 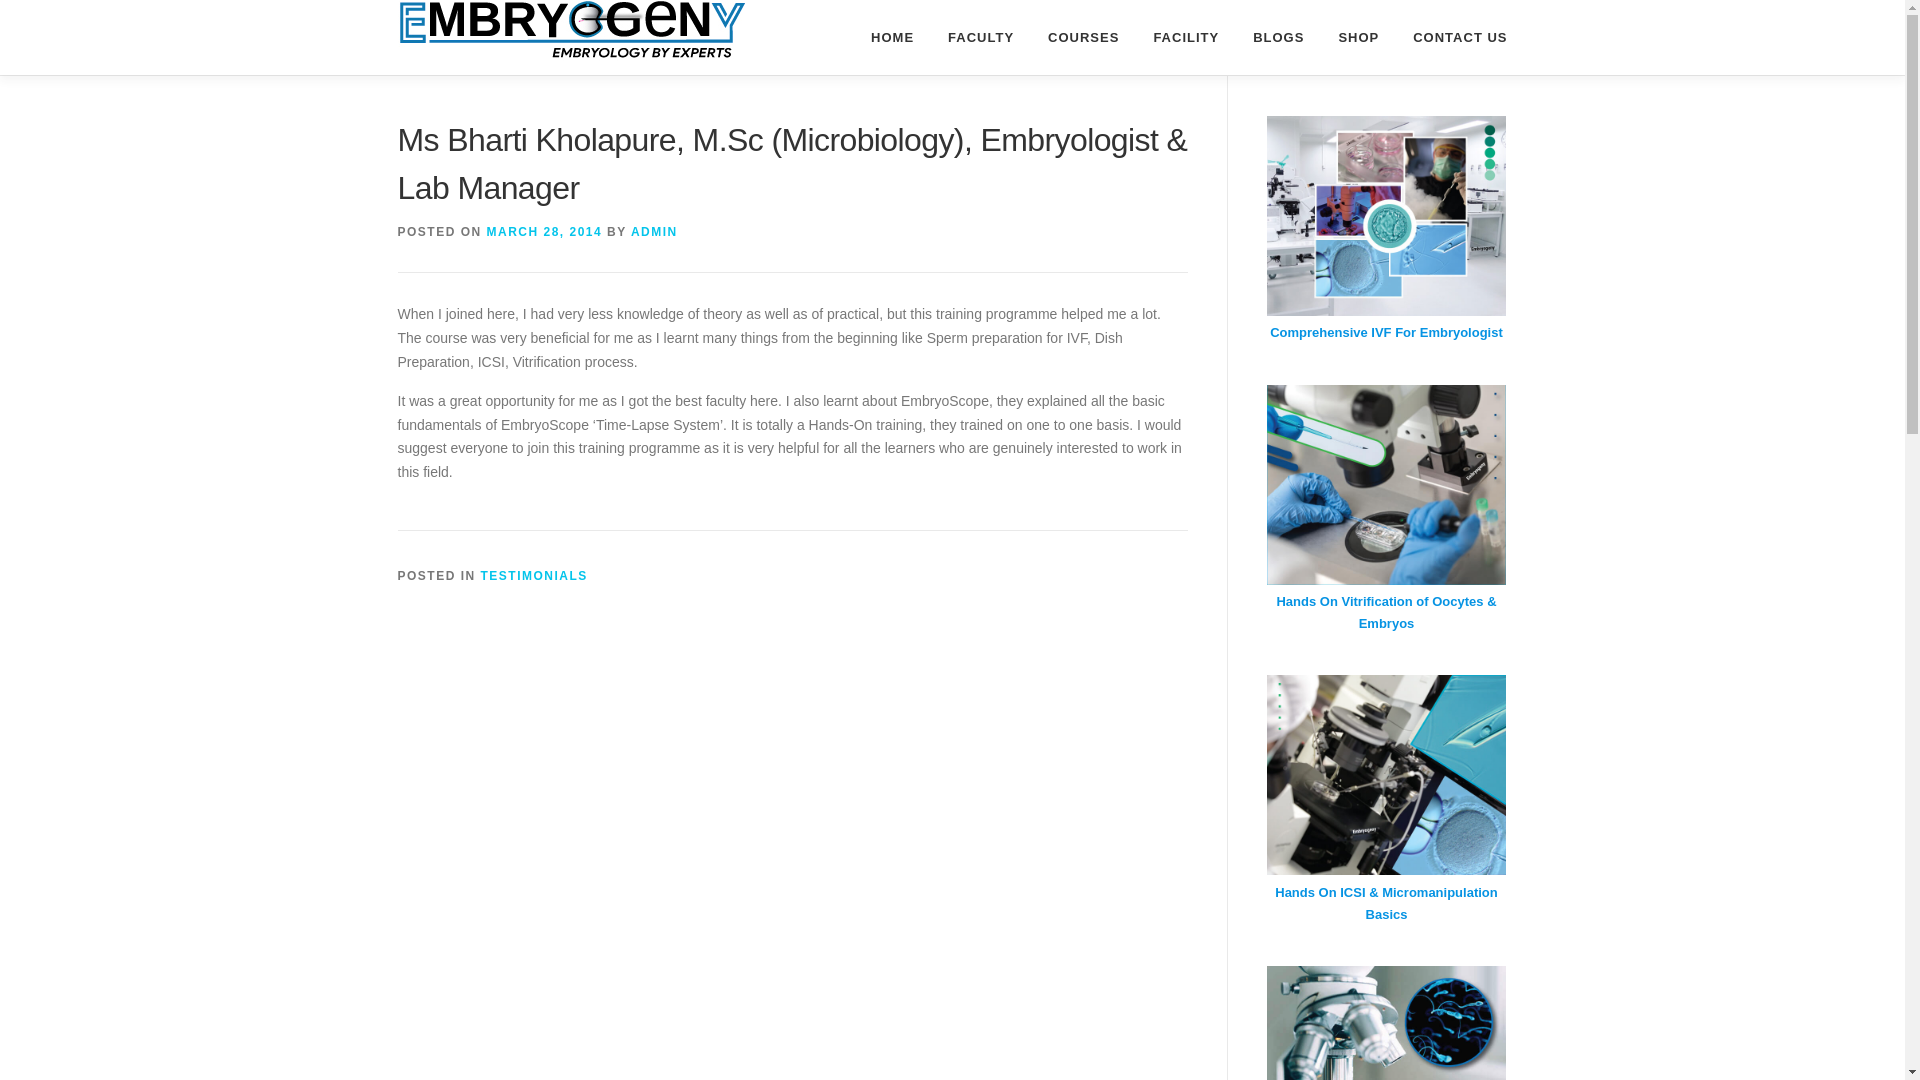 I want to click on FACILITY, so click(x=1186, y=37).